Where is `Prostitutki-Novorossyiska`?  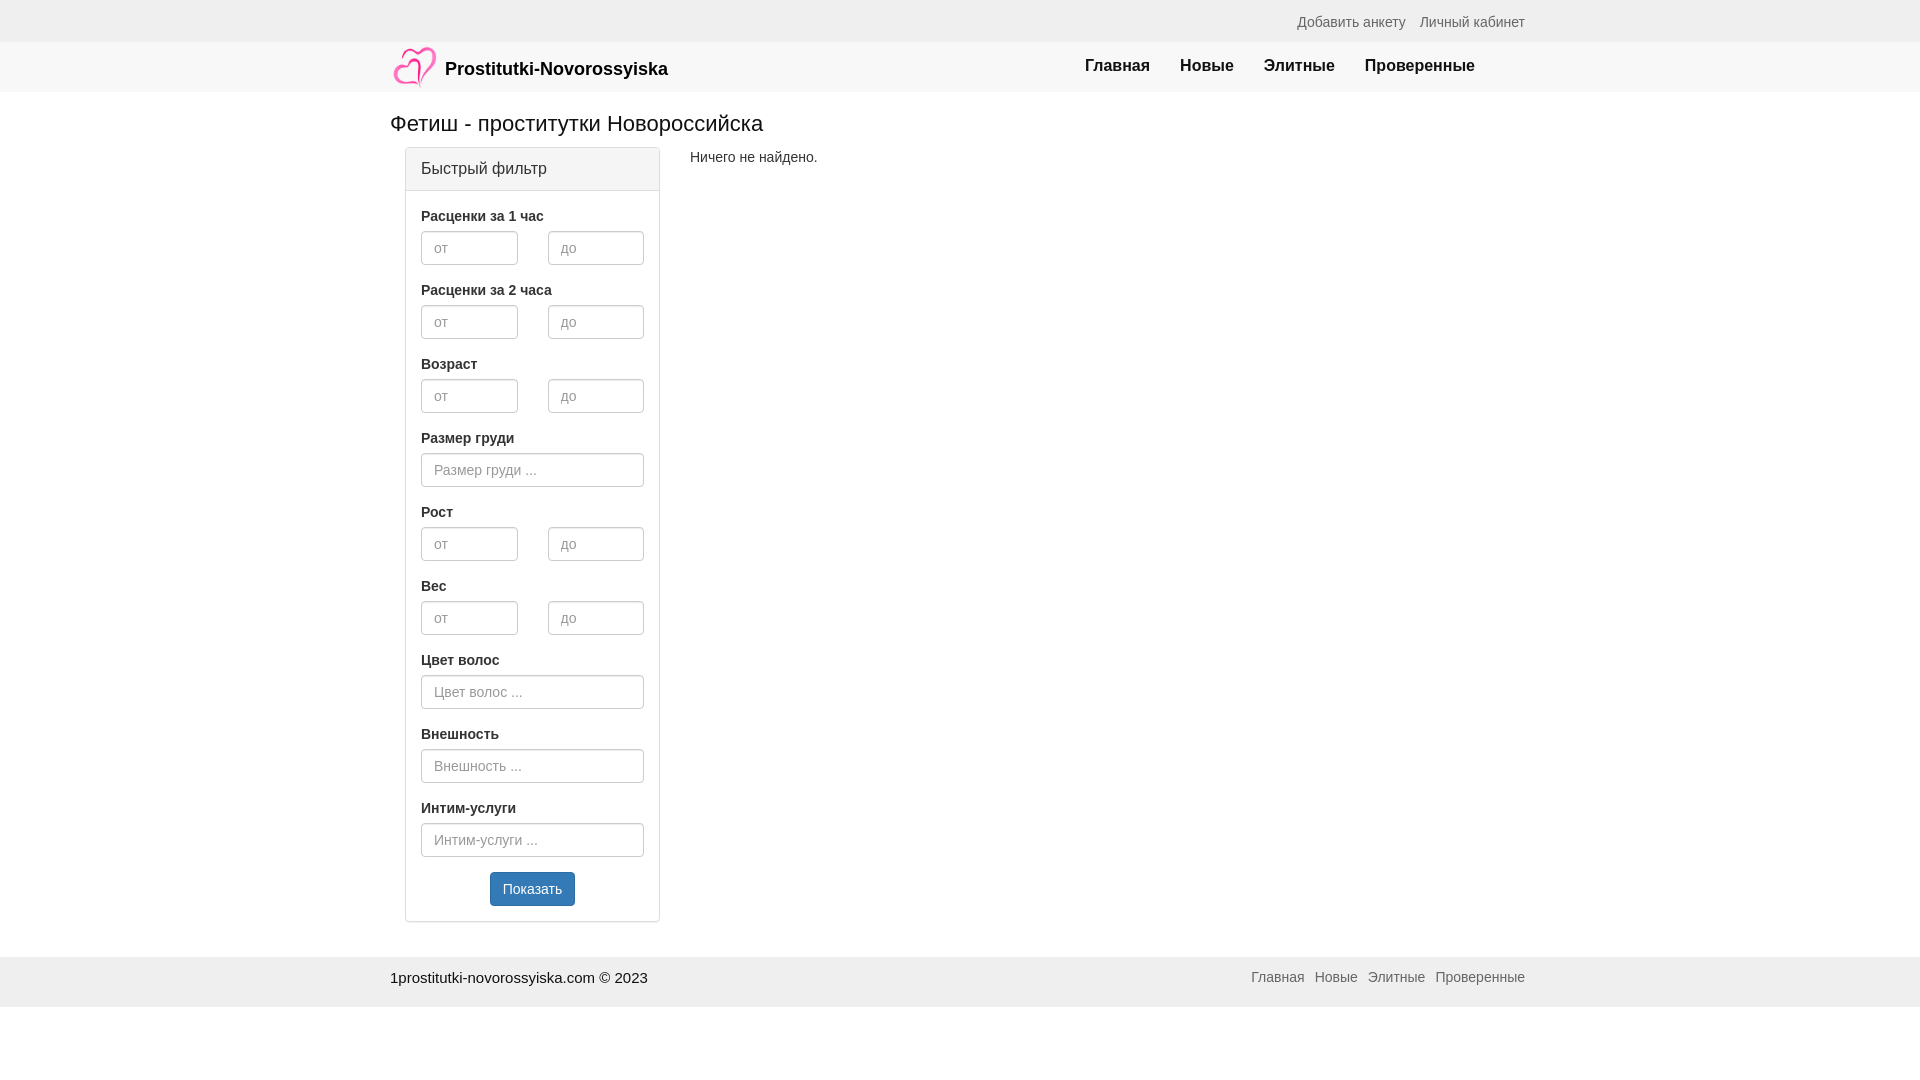
Prostitutki-Novorossyiska is located at coordinates (529, 57).